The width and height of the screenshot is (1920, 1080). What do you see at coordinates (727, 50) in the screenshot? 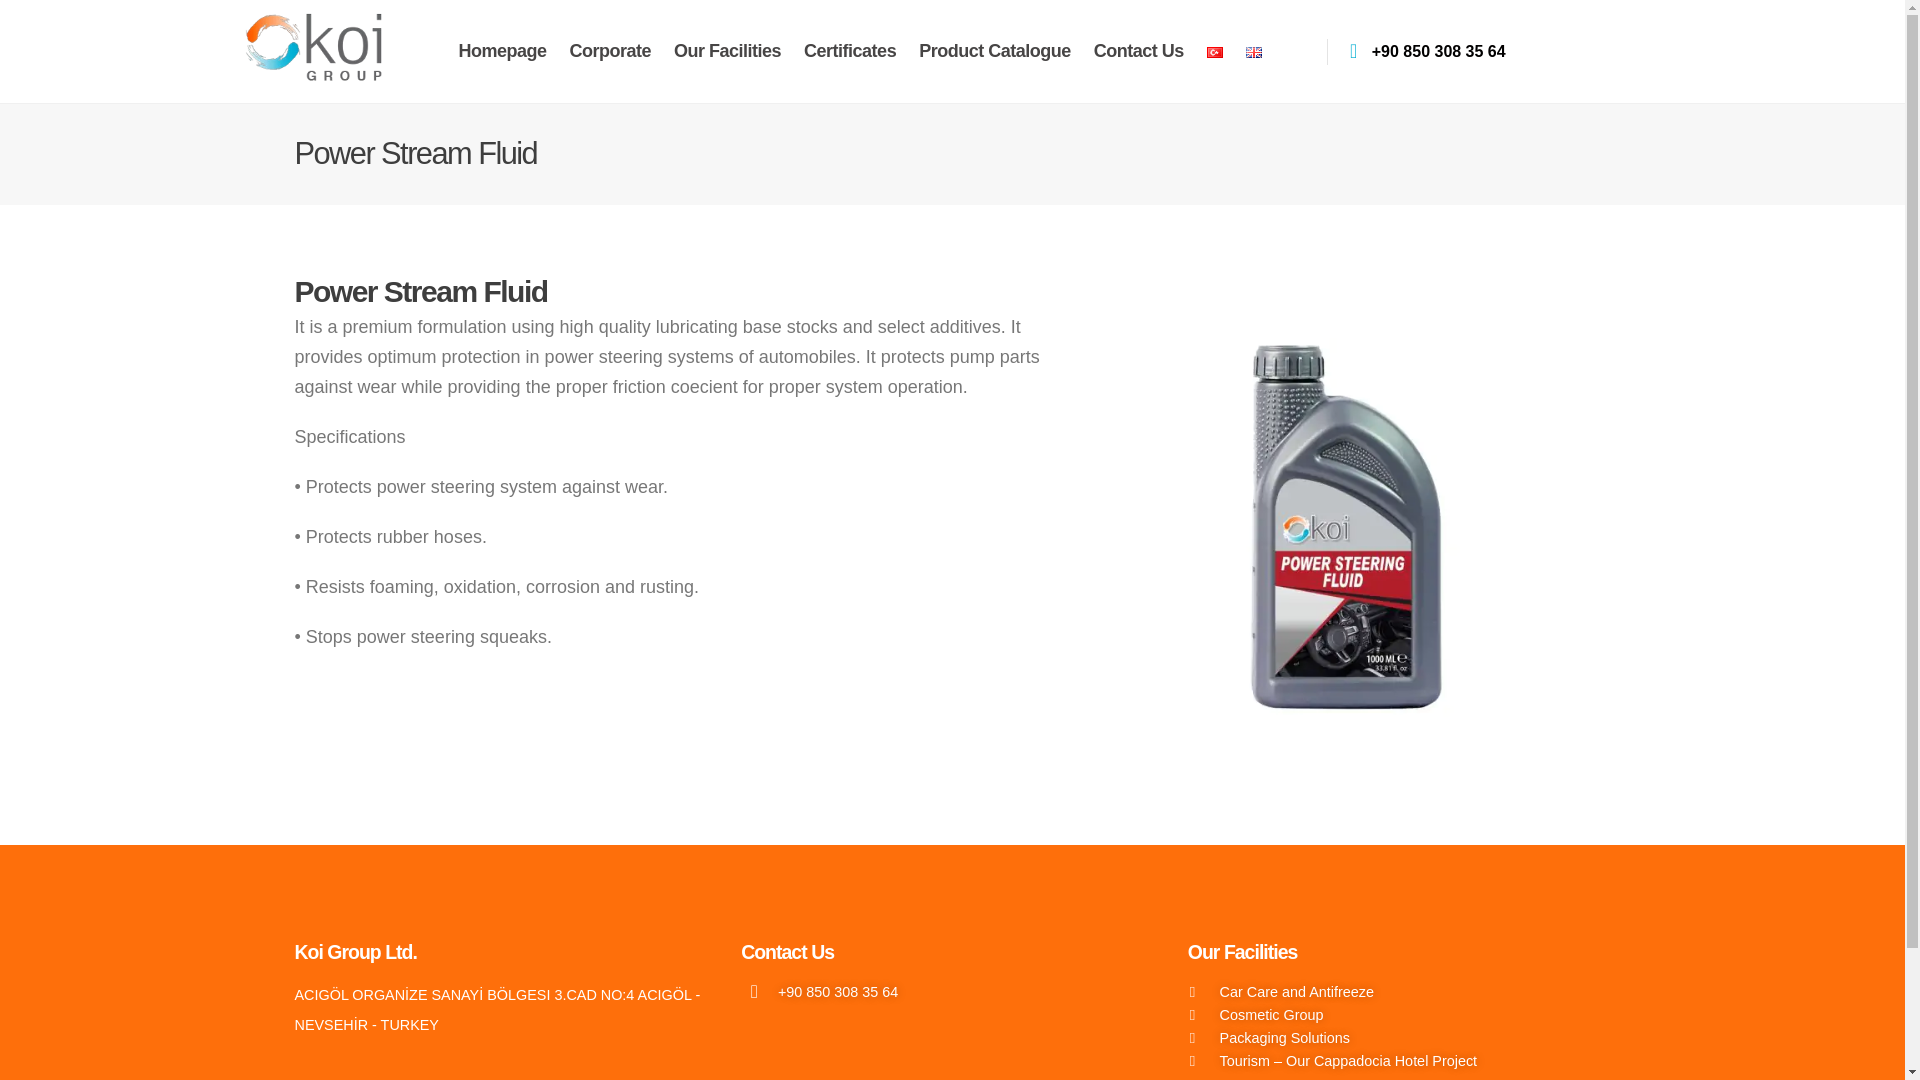
I see `Our Facilities` at bounding box center [727, 50].